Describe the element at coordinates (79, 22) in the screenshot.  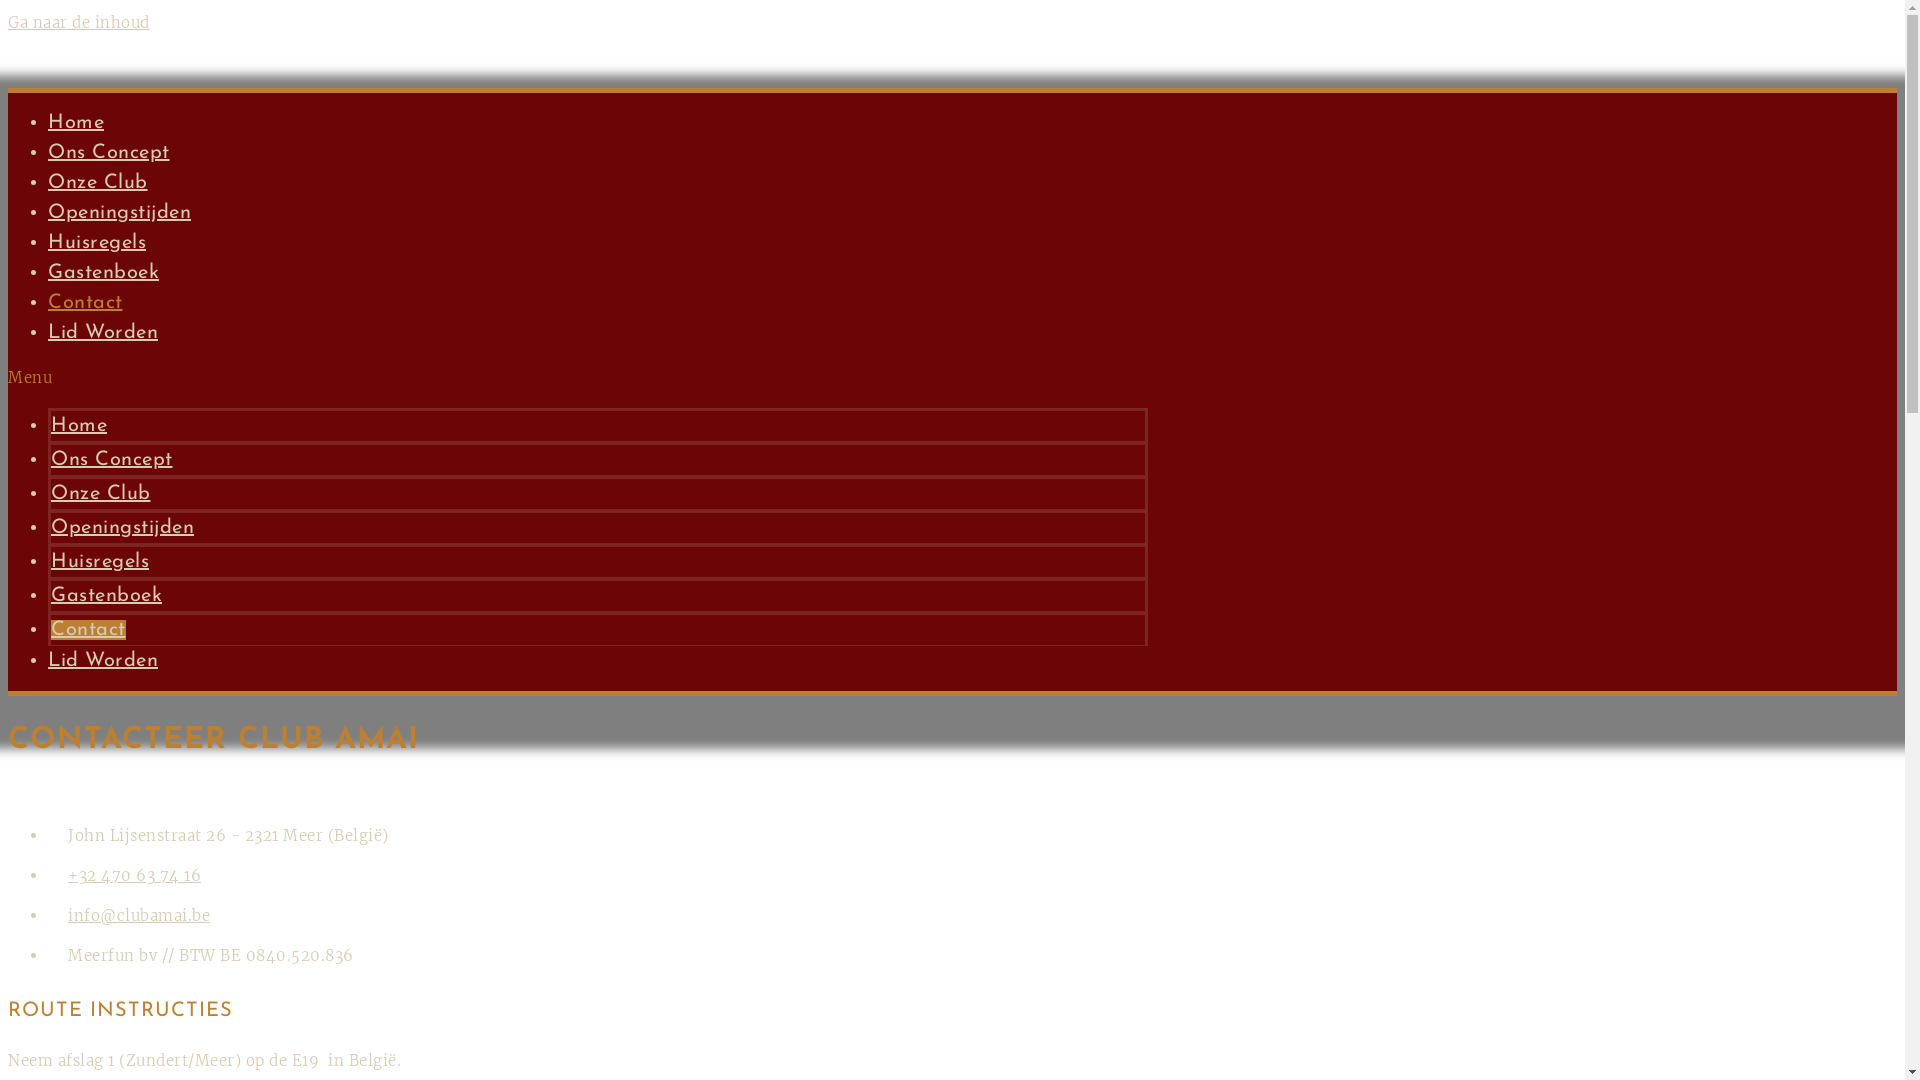
I see `Ga naar de inhoud` at that location.